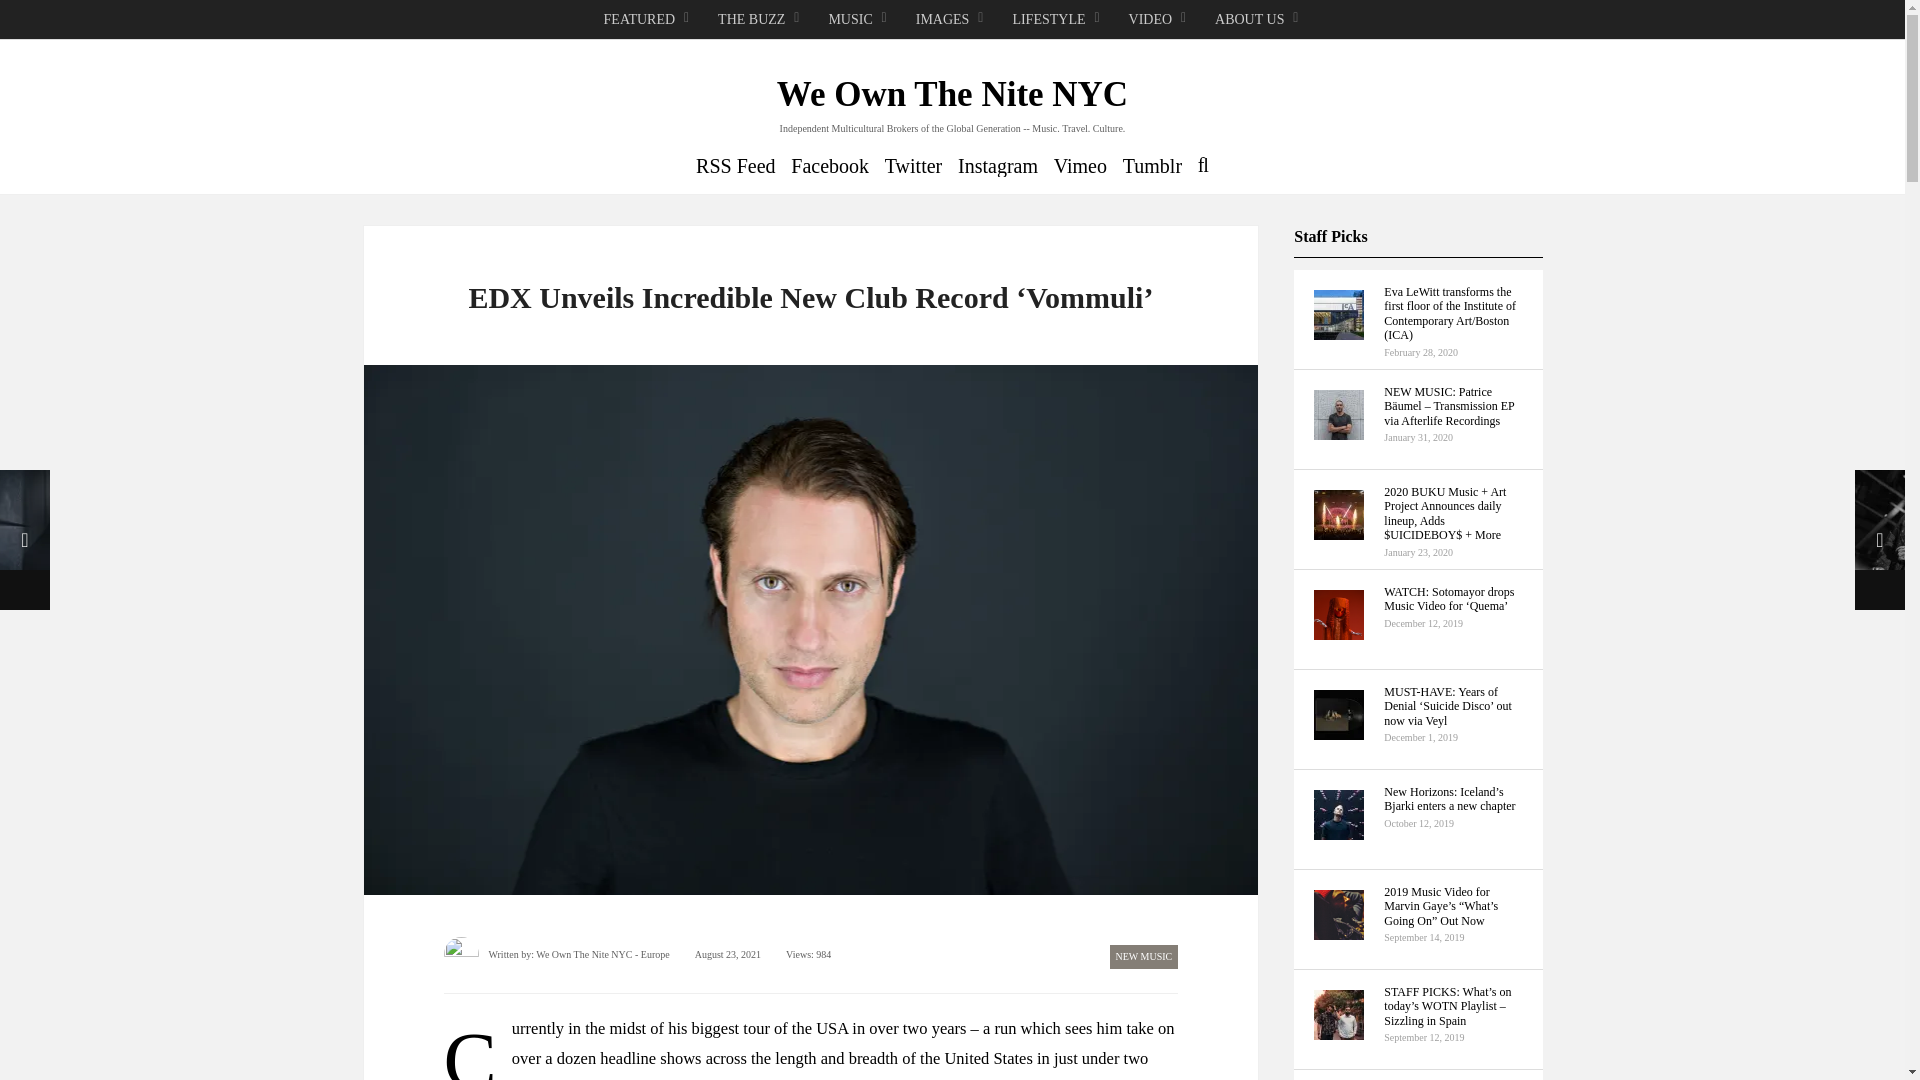 This screenshot has height=1080, width=1920. Describe the element at coordinates (914, 166) in the screenshot. I see `Twitter` at that location.